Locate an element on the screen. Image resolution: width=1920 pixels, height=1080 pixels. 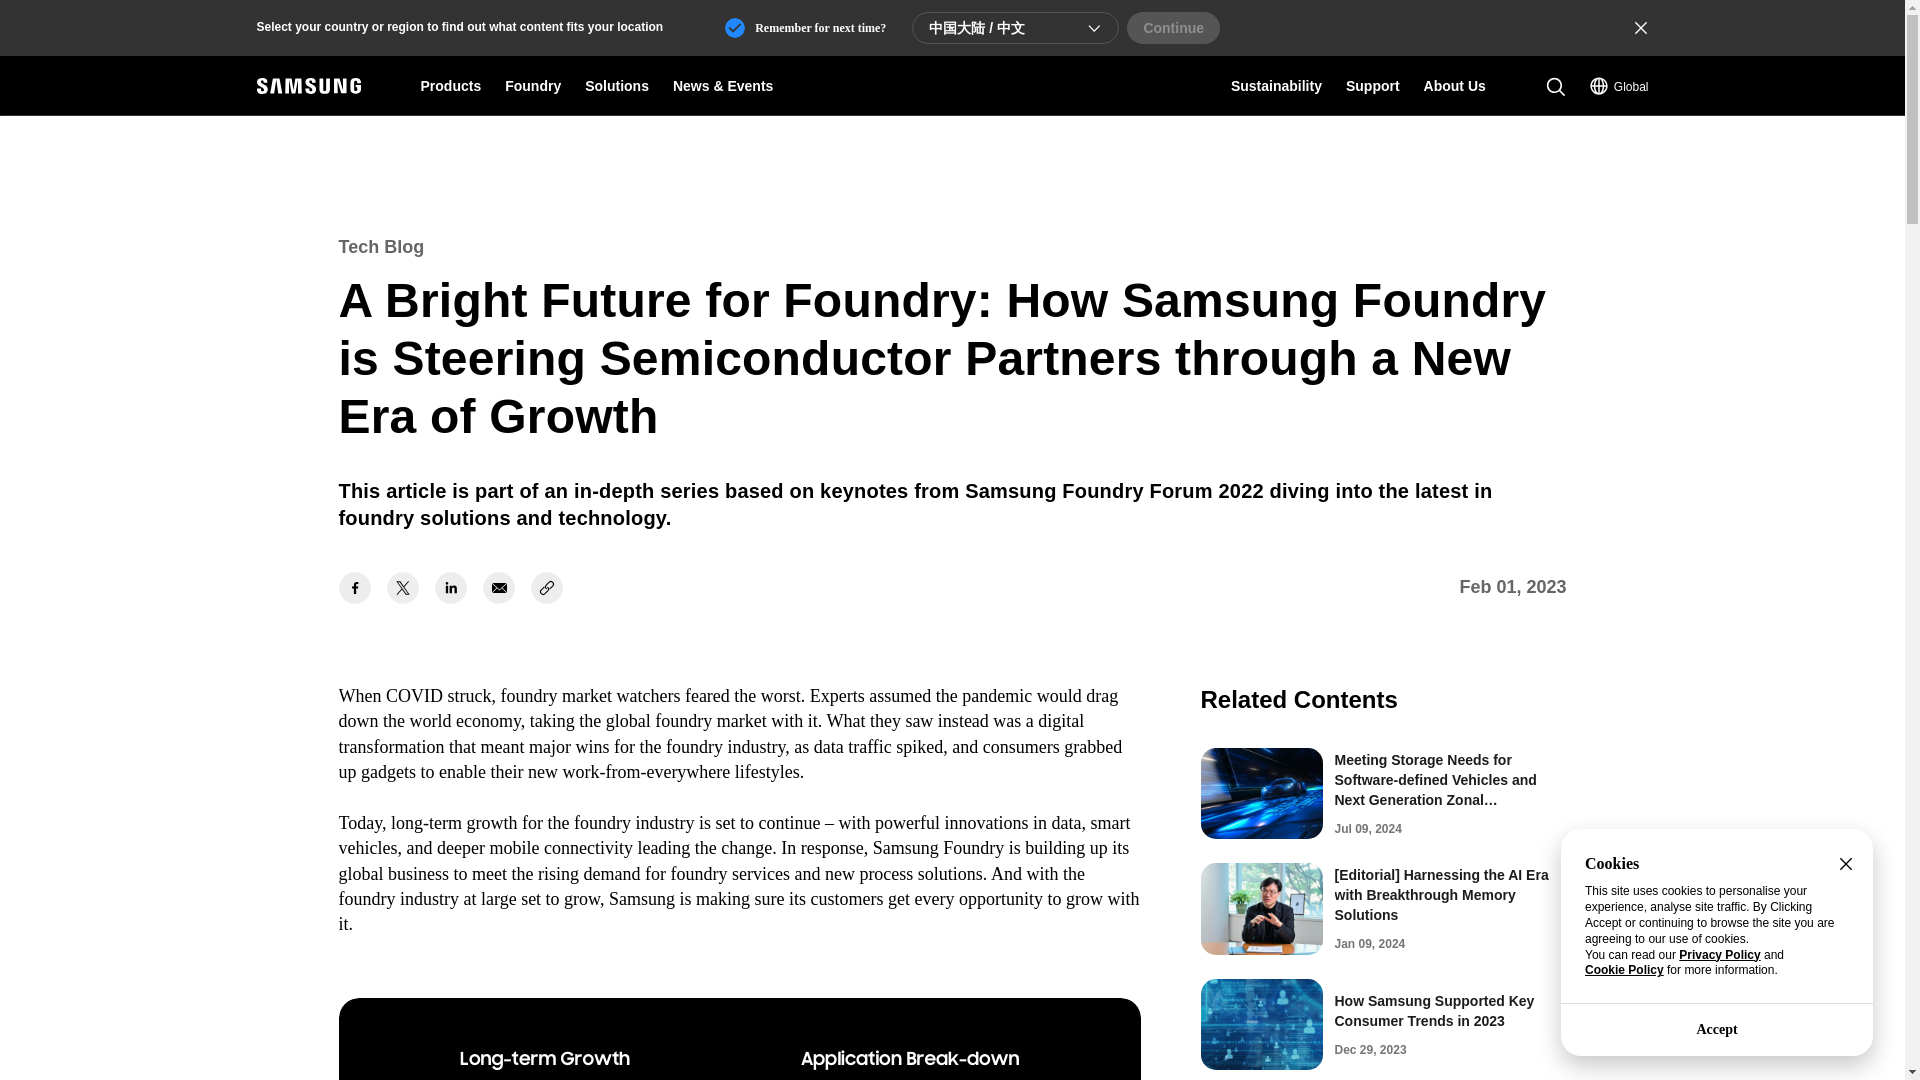
open new window is located at coordinates (354, 588).